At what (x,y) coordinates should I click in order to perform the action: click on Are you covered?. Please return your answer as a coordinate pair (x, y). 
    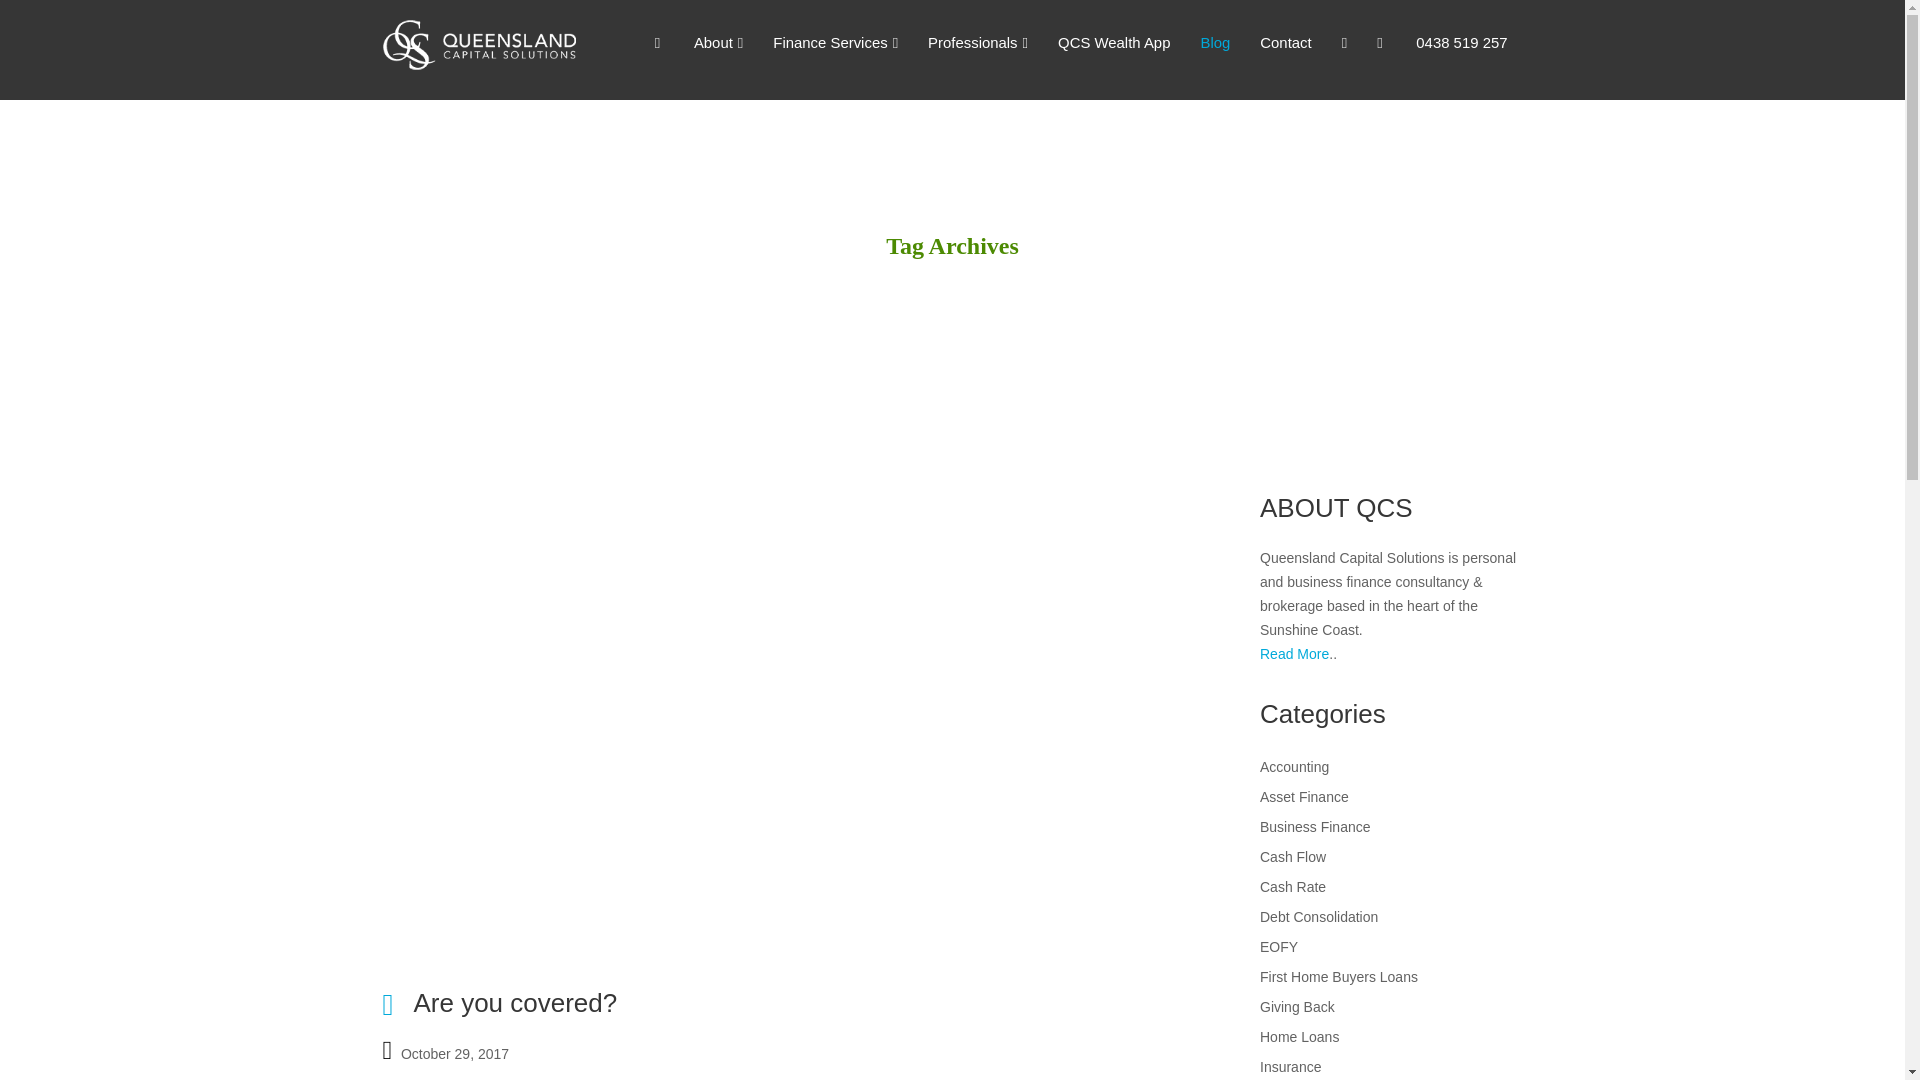
    Looking at the image, I should click on (514, 1003).